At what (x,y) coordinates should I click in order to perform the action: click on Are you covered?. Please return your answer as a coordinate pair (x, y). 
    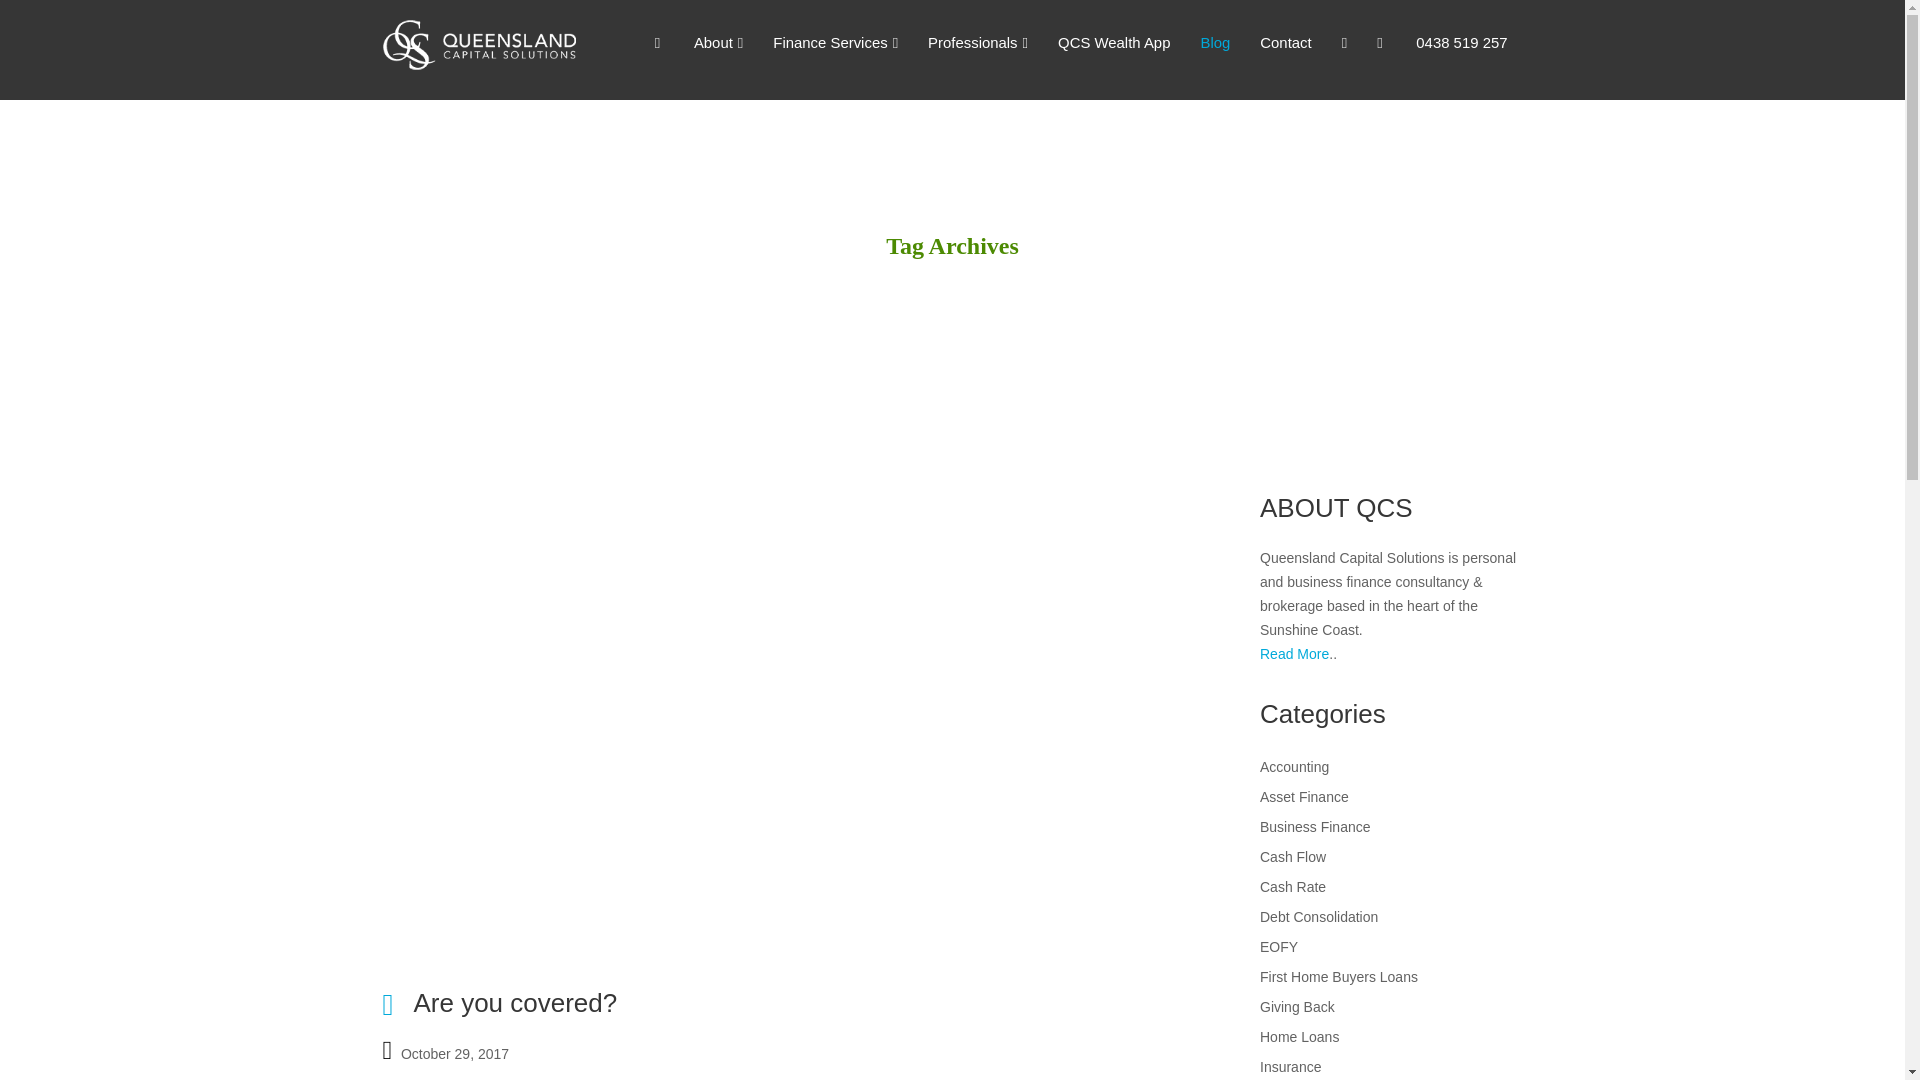
    Looking at the image, I should click on (514, 1003).